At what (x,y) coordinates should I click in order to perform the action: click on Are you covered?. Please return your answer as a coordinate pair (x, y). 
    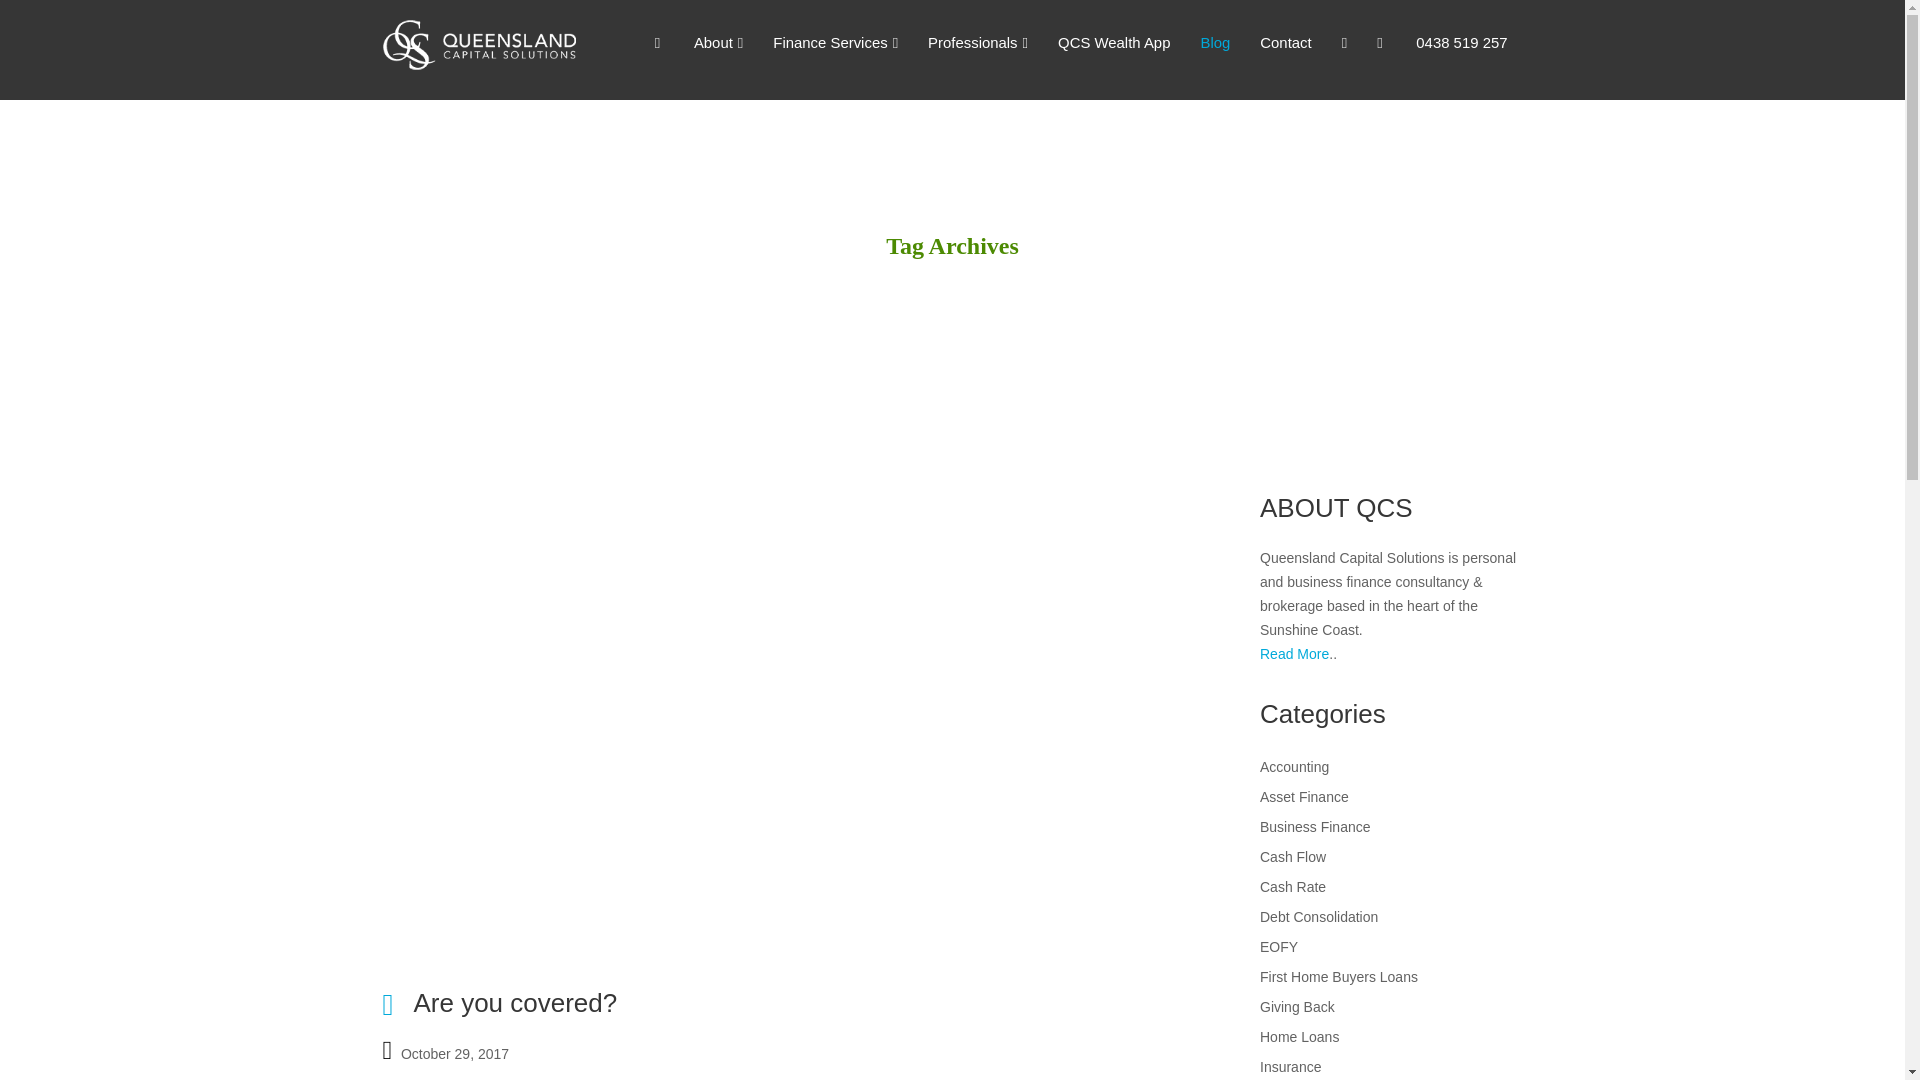
    Looking at the image, I should click on (514, 1003).